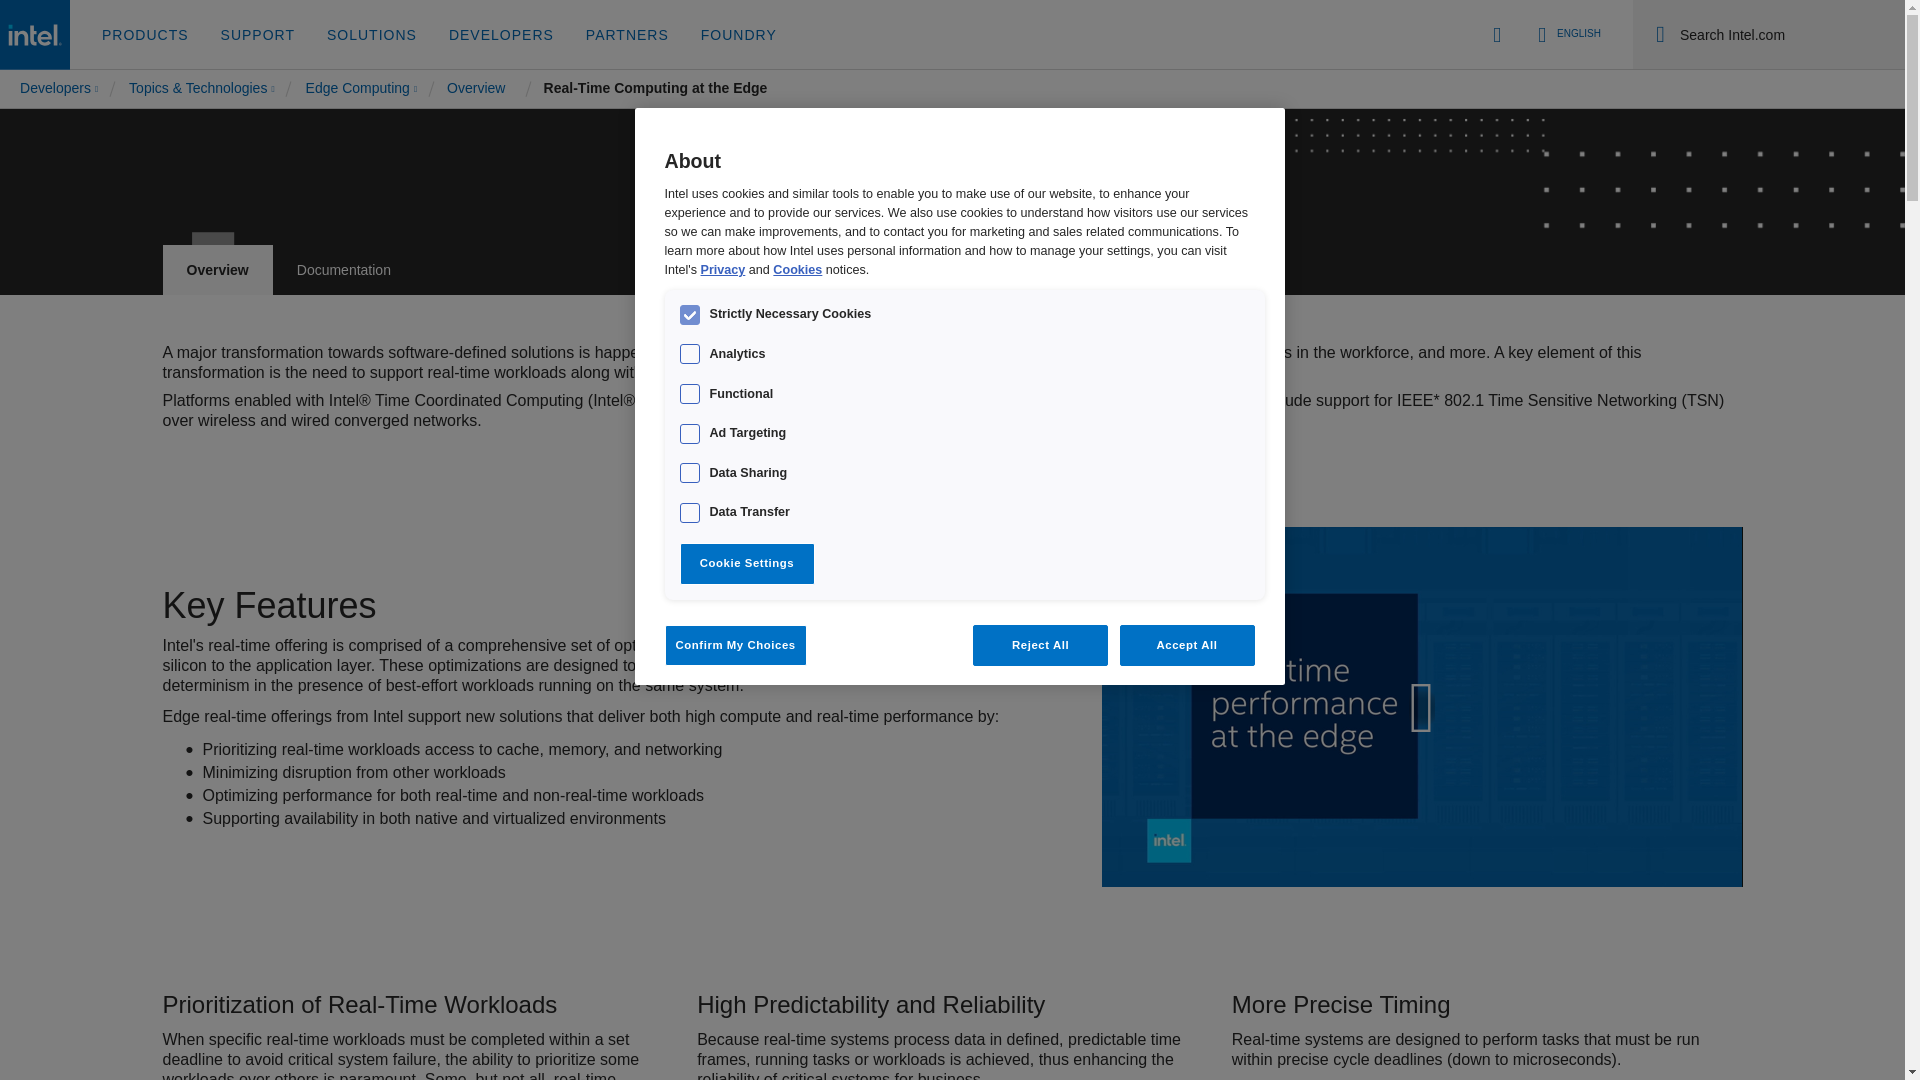 The width and height of the screenshot is (1920, 1080). I want to click on Play Video, so click(1566, 34).